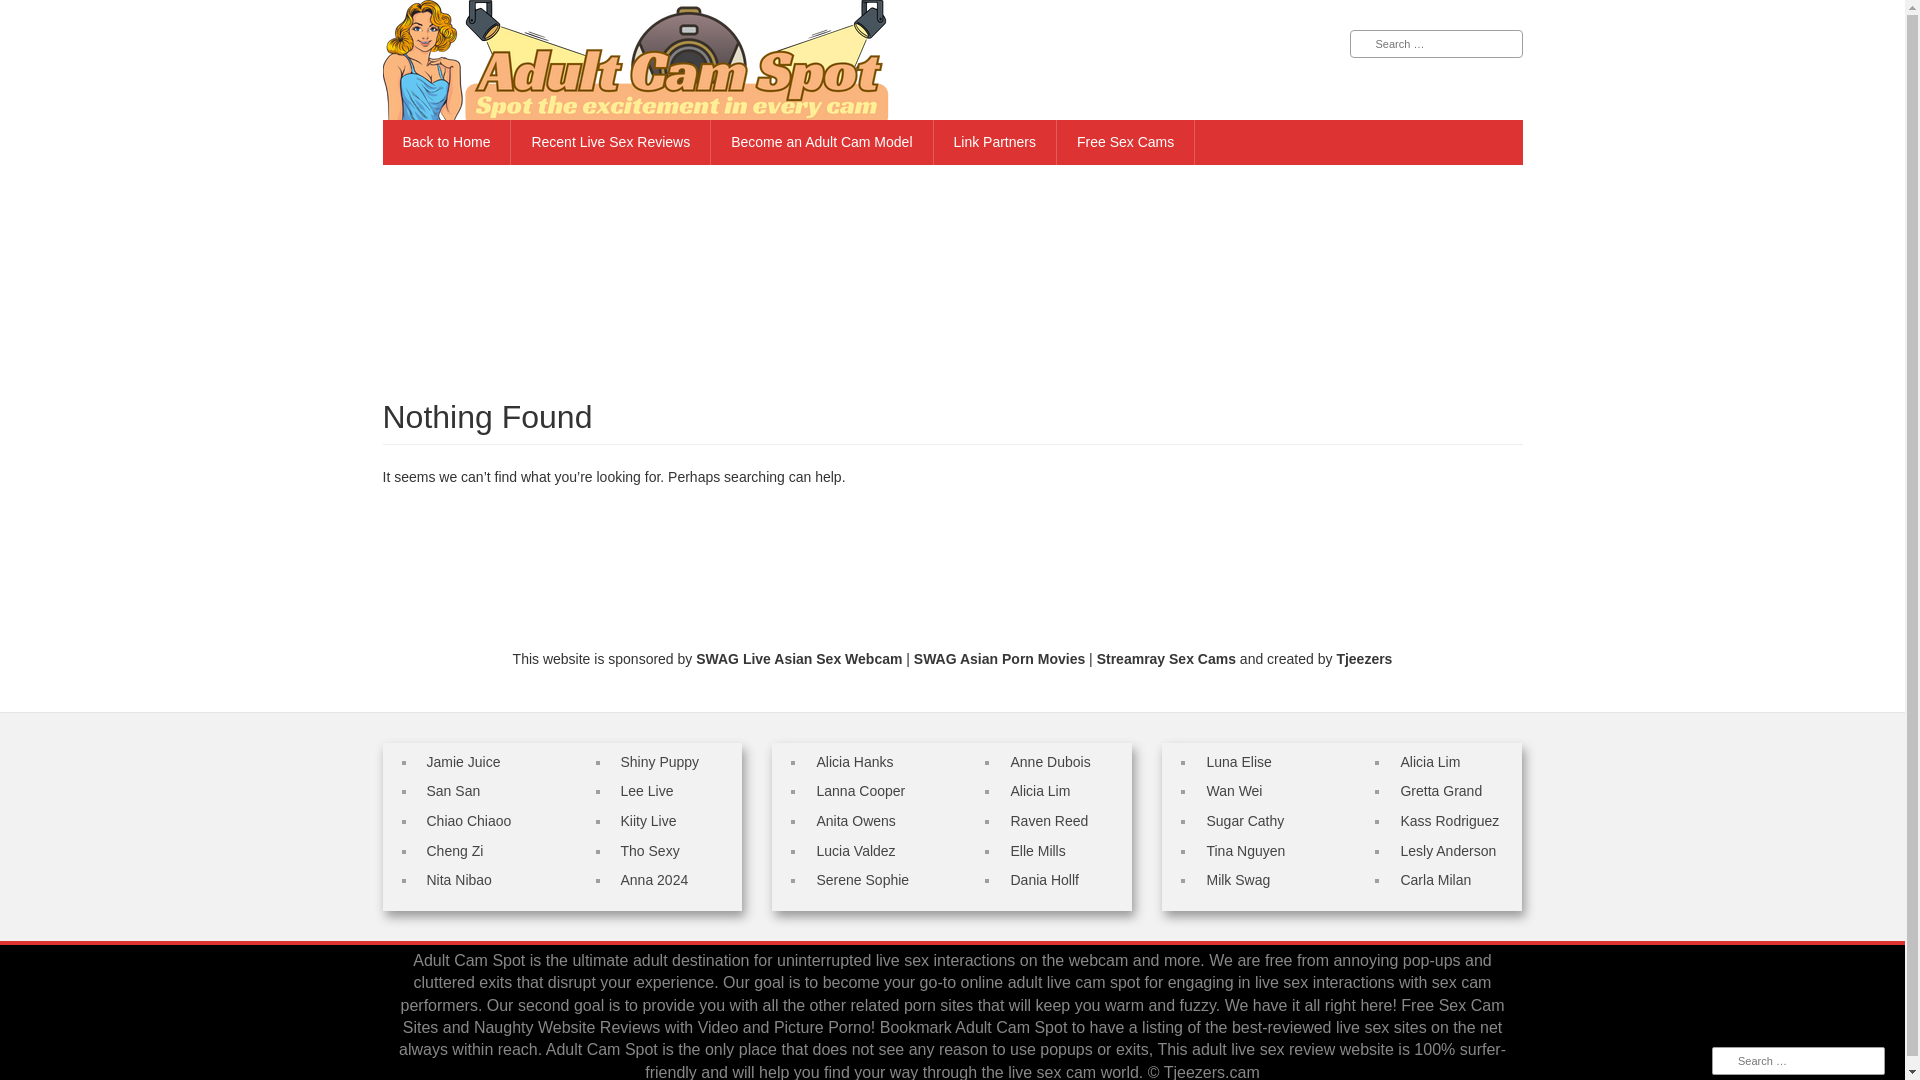 The width and height of the screenshot is (1920, 1080). What do you see at coordinates (646, 791) in the screenshot?
I see `Lee Live` at bounding box center [646, 791].